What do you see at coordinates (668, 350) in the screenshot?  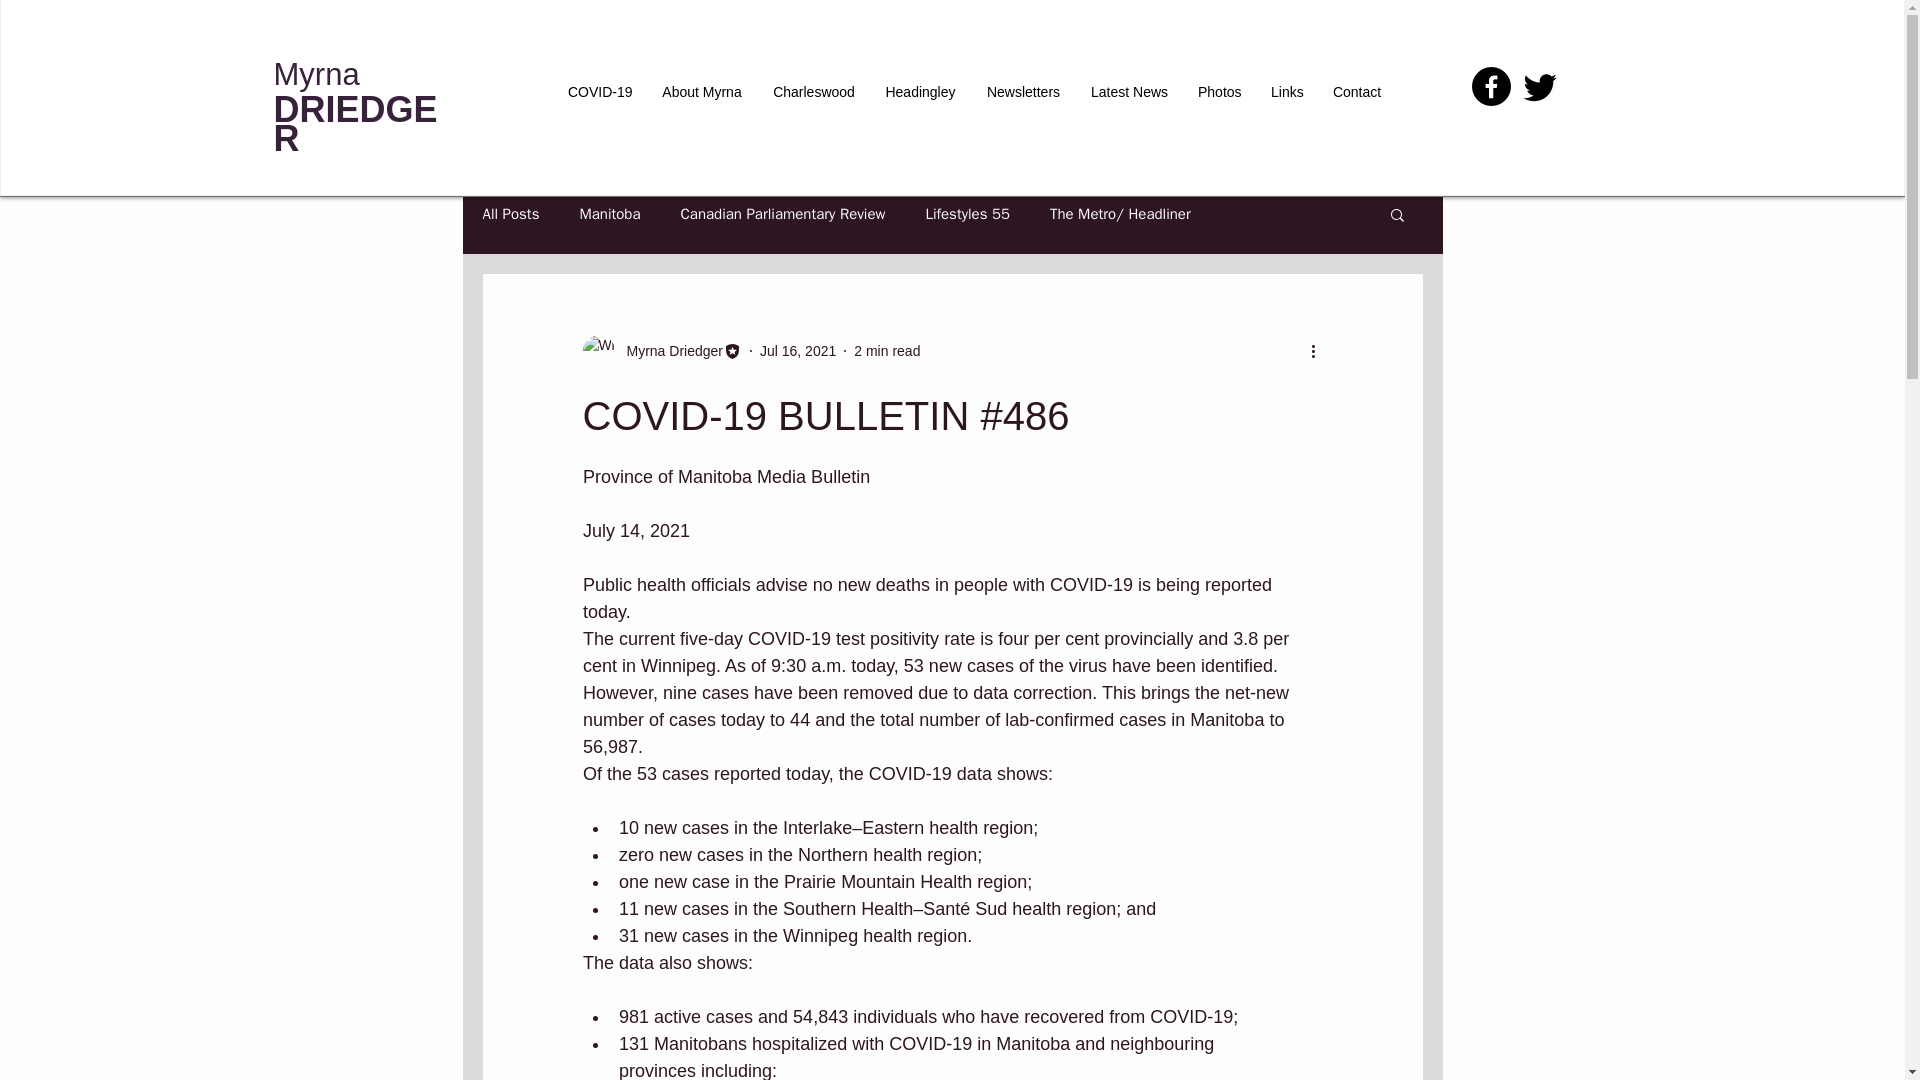 I see `Myrna Driedger` at bounding box center [668, 350].